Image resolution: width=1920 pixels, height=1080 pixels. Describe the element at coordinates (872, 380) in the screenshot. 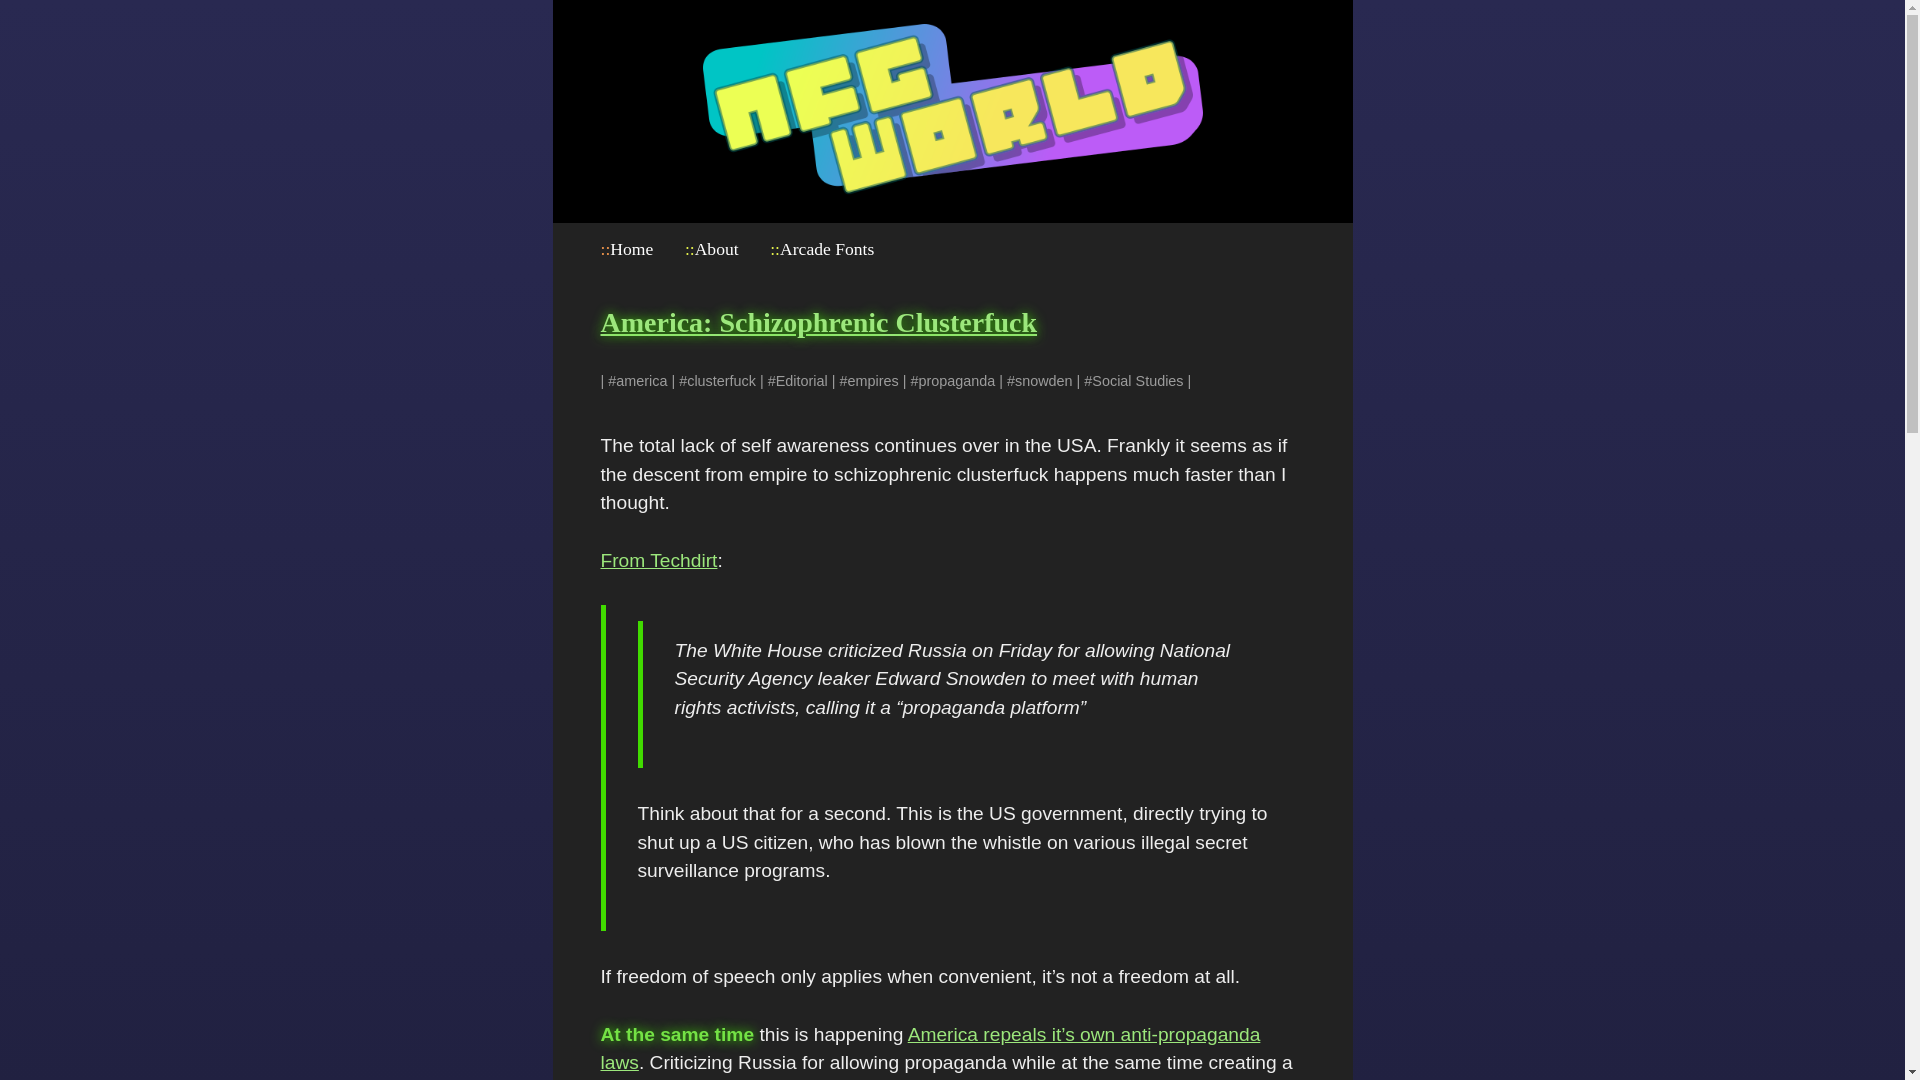

I see `empires` at that location.